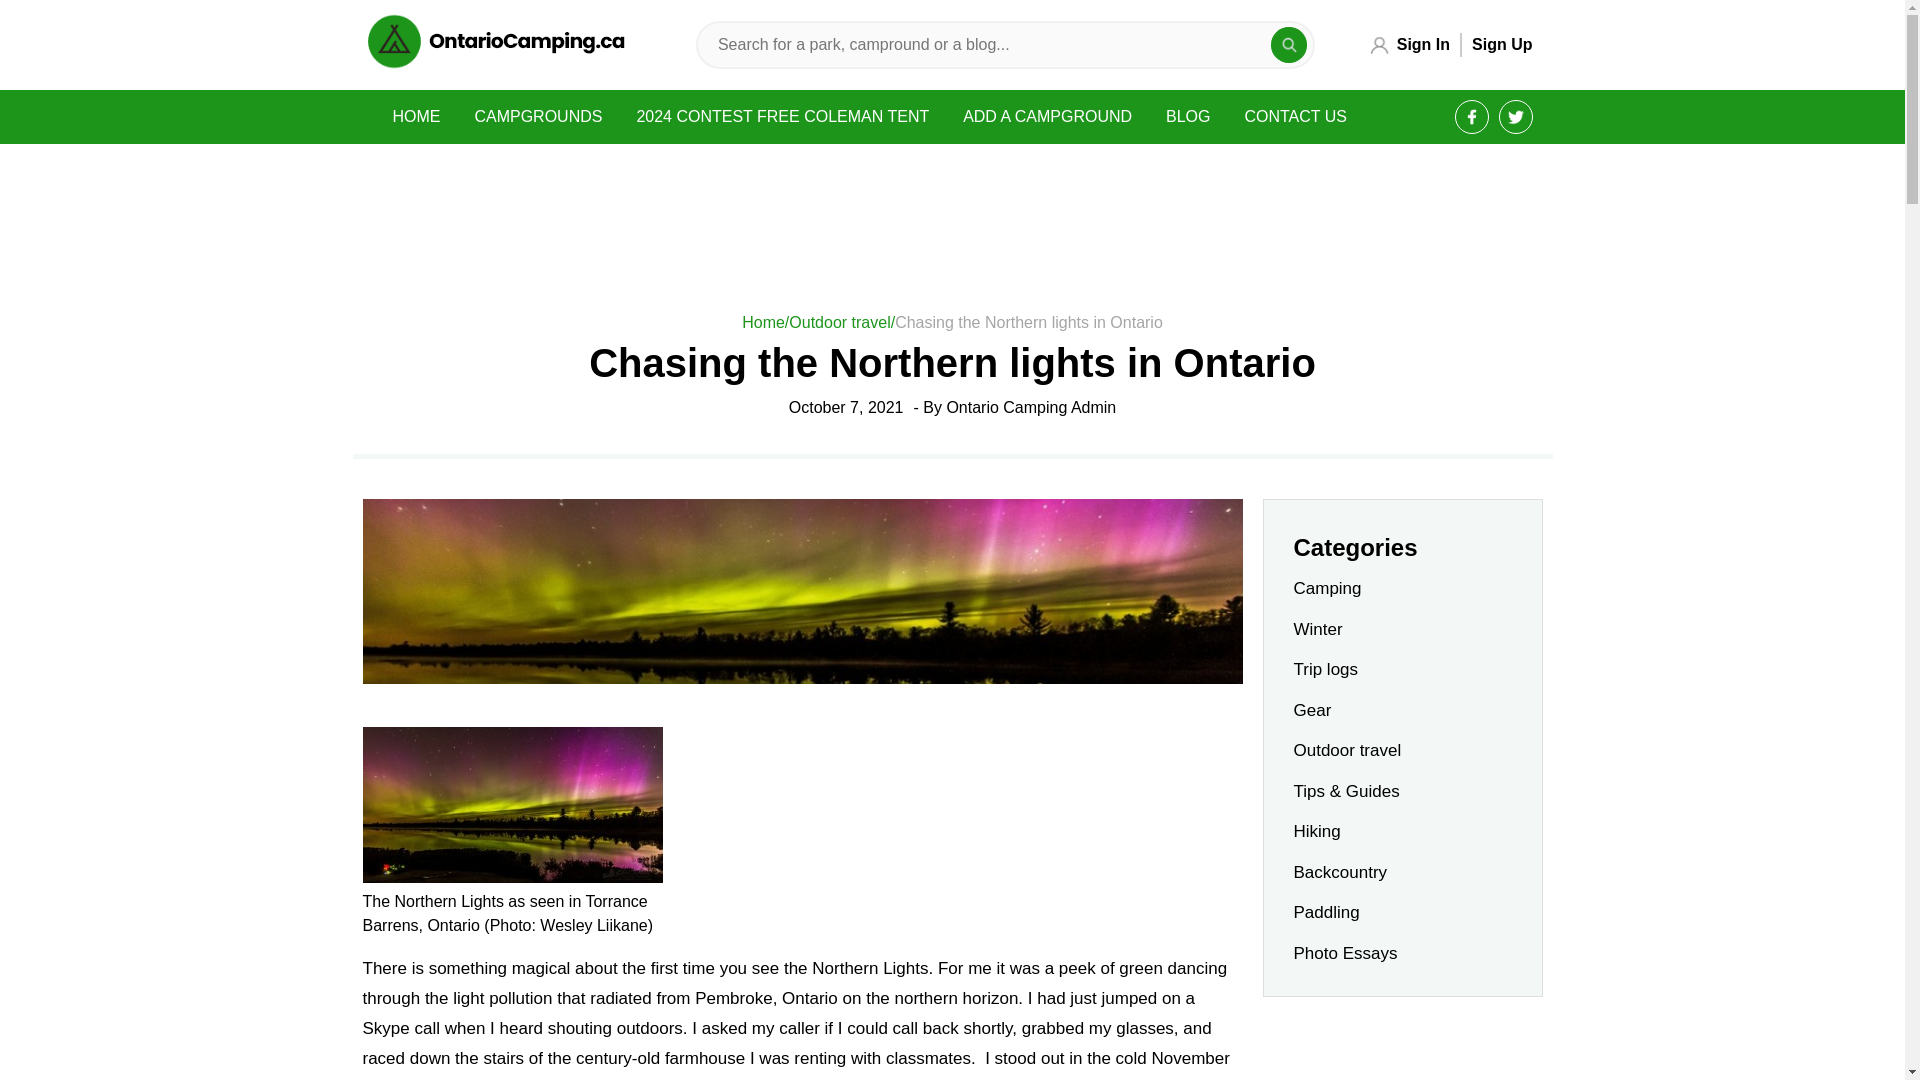 The width and height of the screenshot is (1920, 1080). What do you see at coordinates (1401, 1048) in the screenshot?
I see `Advertisement` at bounding box center [1401, 1048].